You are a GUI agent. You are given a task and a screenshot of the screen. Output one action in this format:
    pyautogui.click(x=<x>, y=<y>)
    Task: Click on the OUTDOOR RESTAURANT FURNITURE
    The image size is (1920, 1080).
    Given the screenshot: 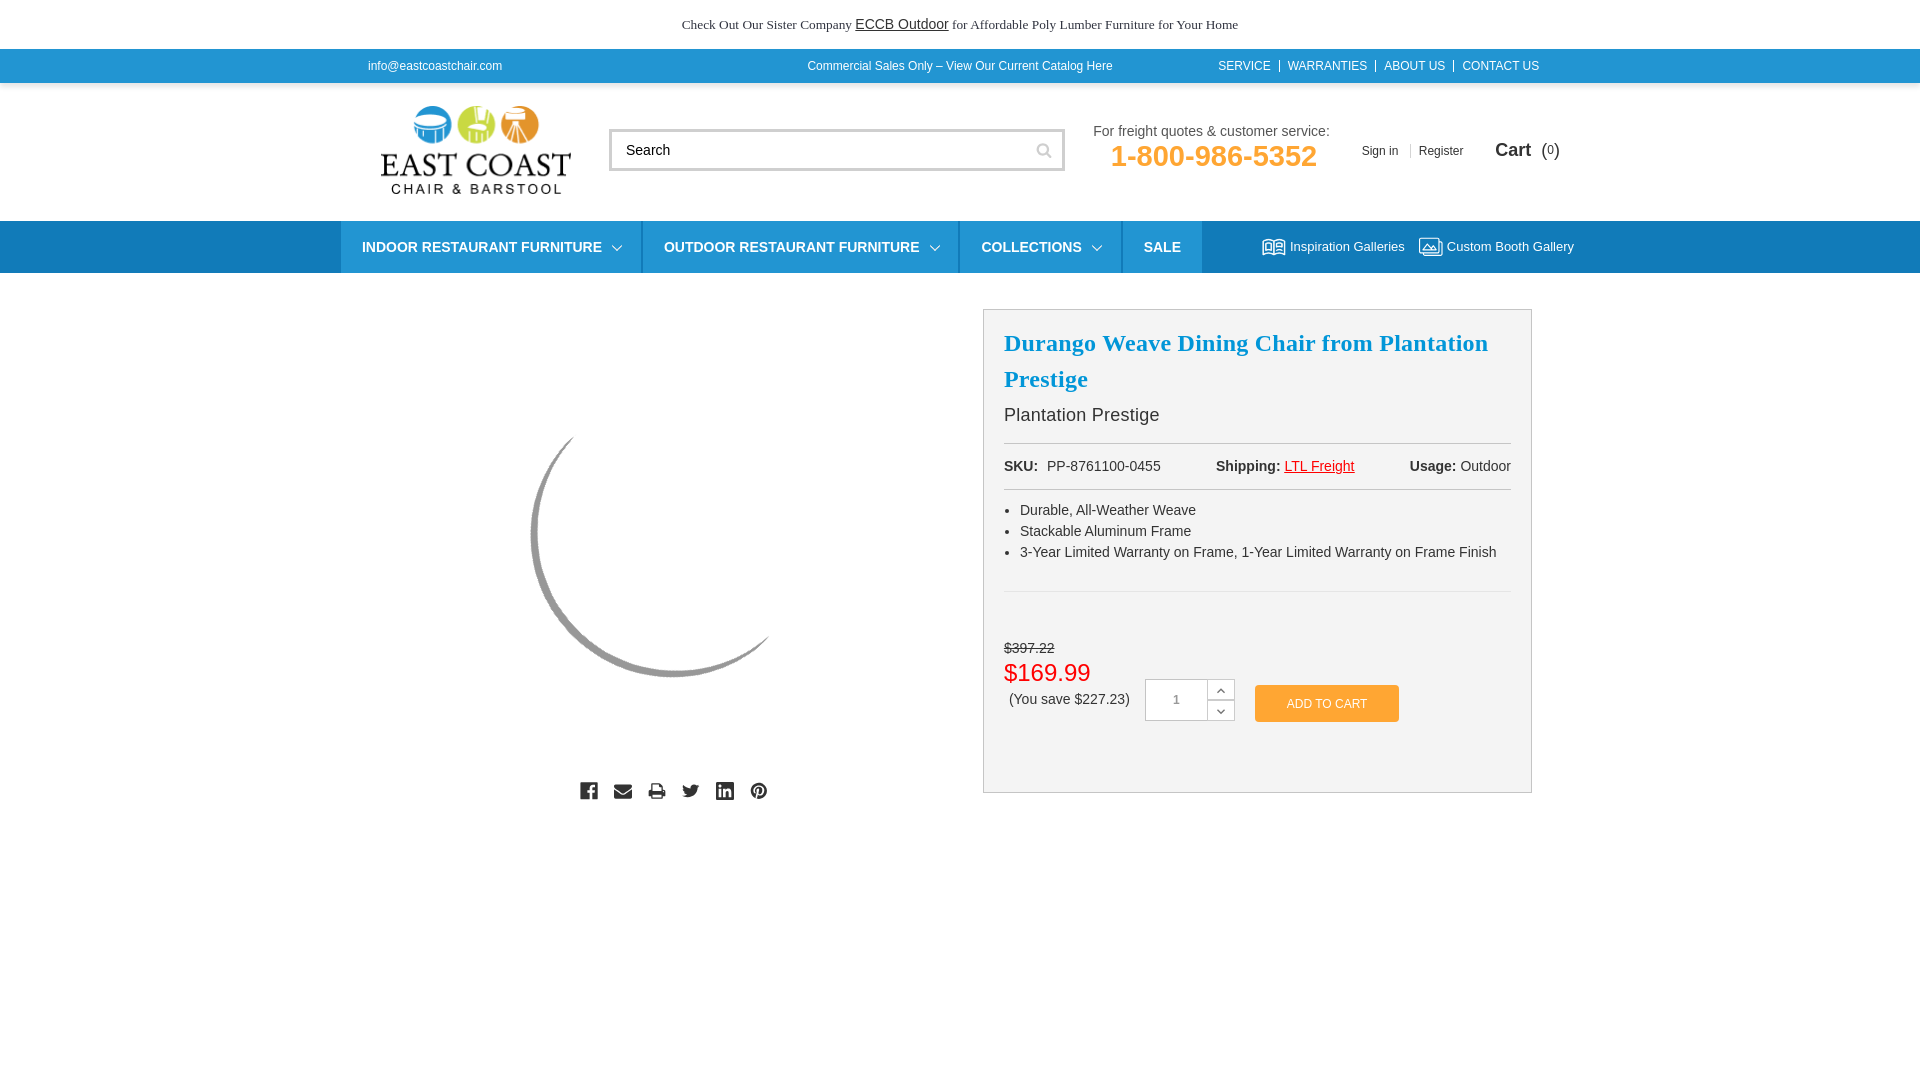 What is the action you would take?
    pyautogui.click(x=800, y=247)
    